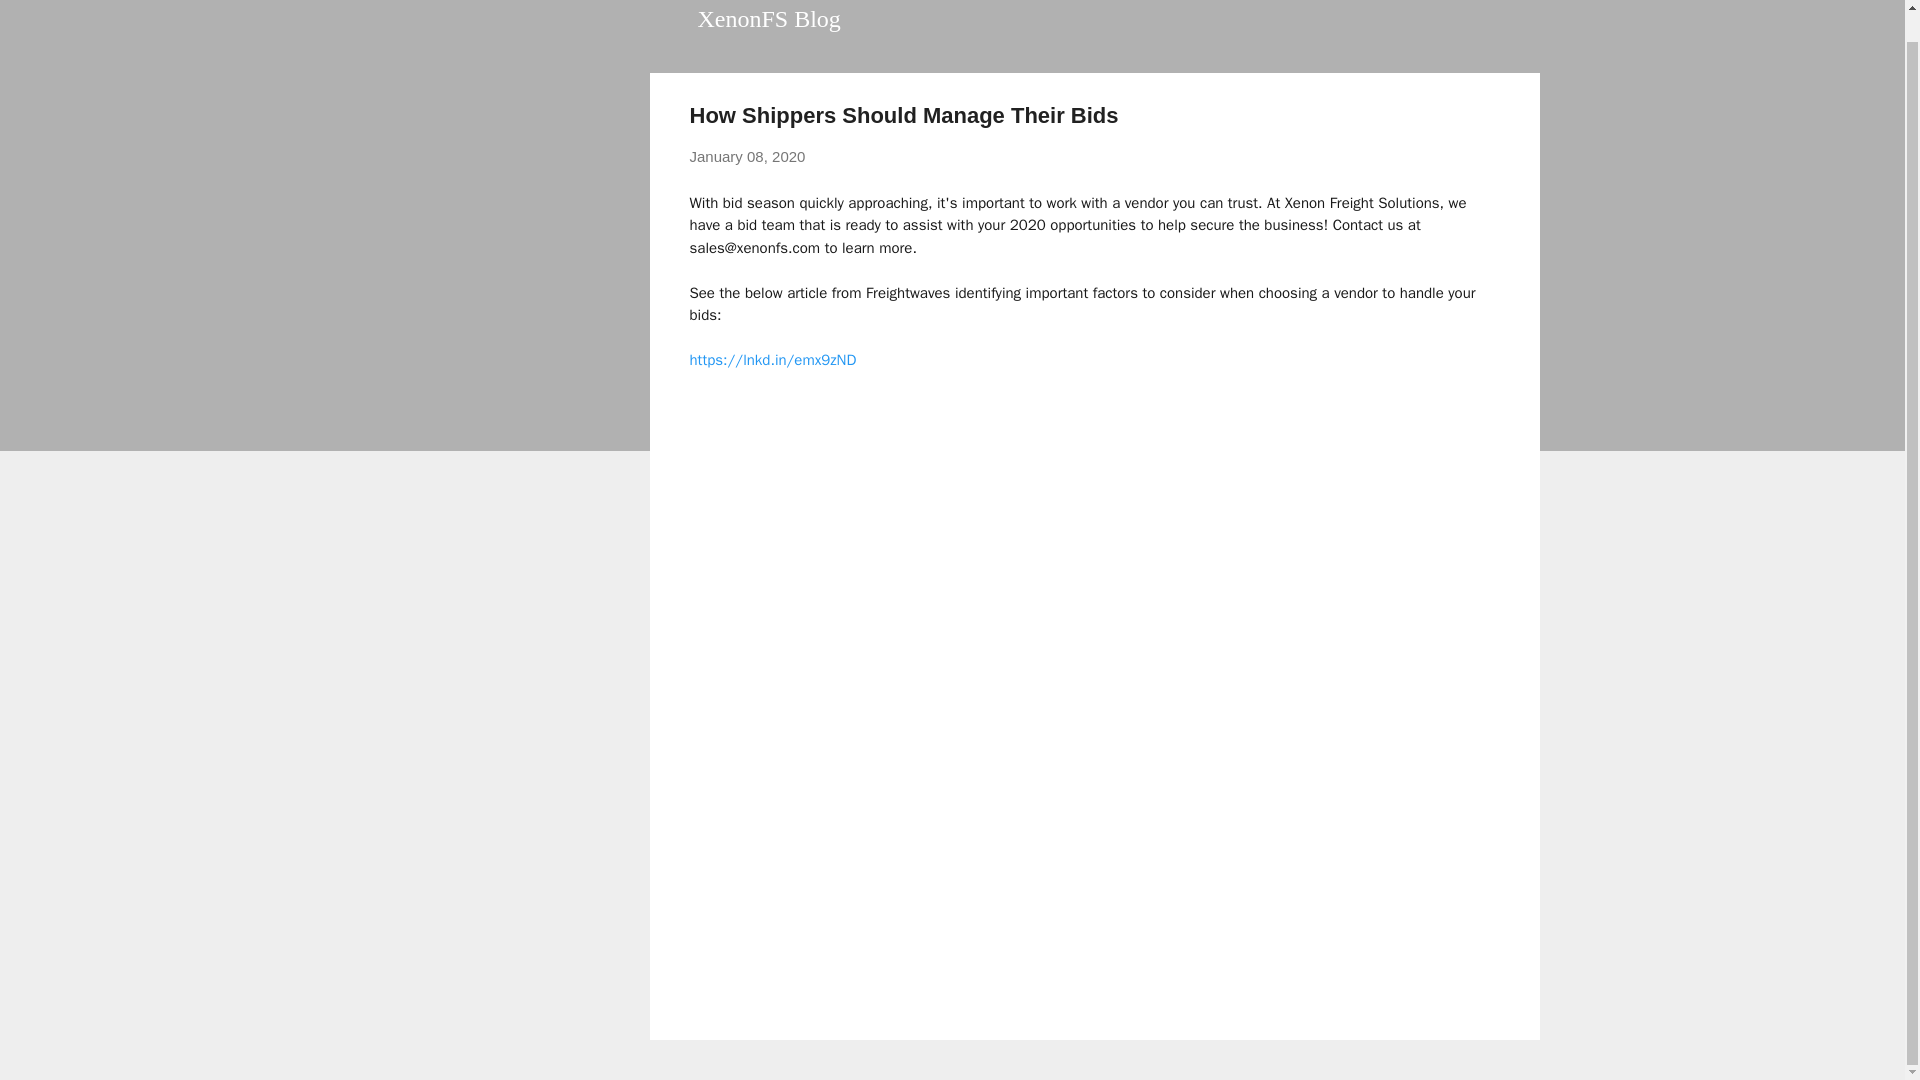  Describe the element at coordinates (748, 156) in the screenshot. I see `permanent link` at that location.